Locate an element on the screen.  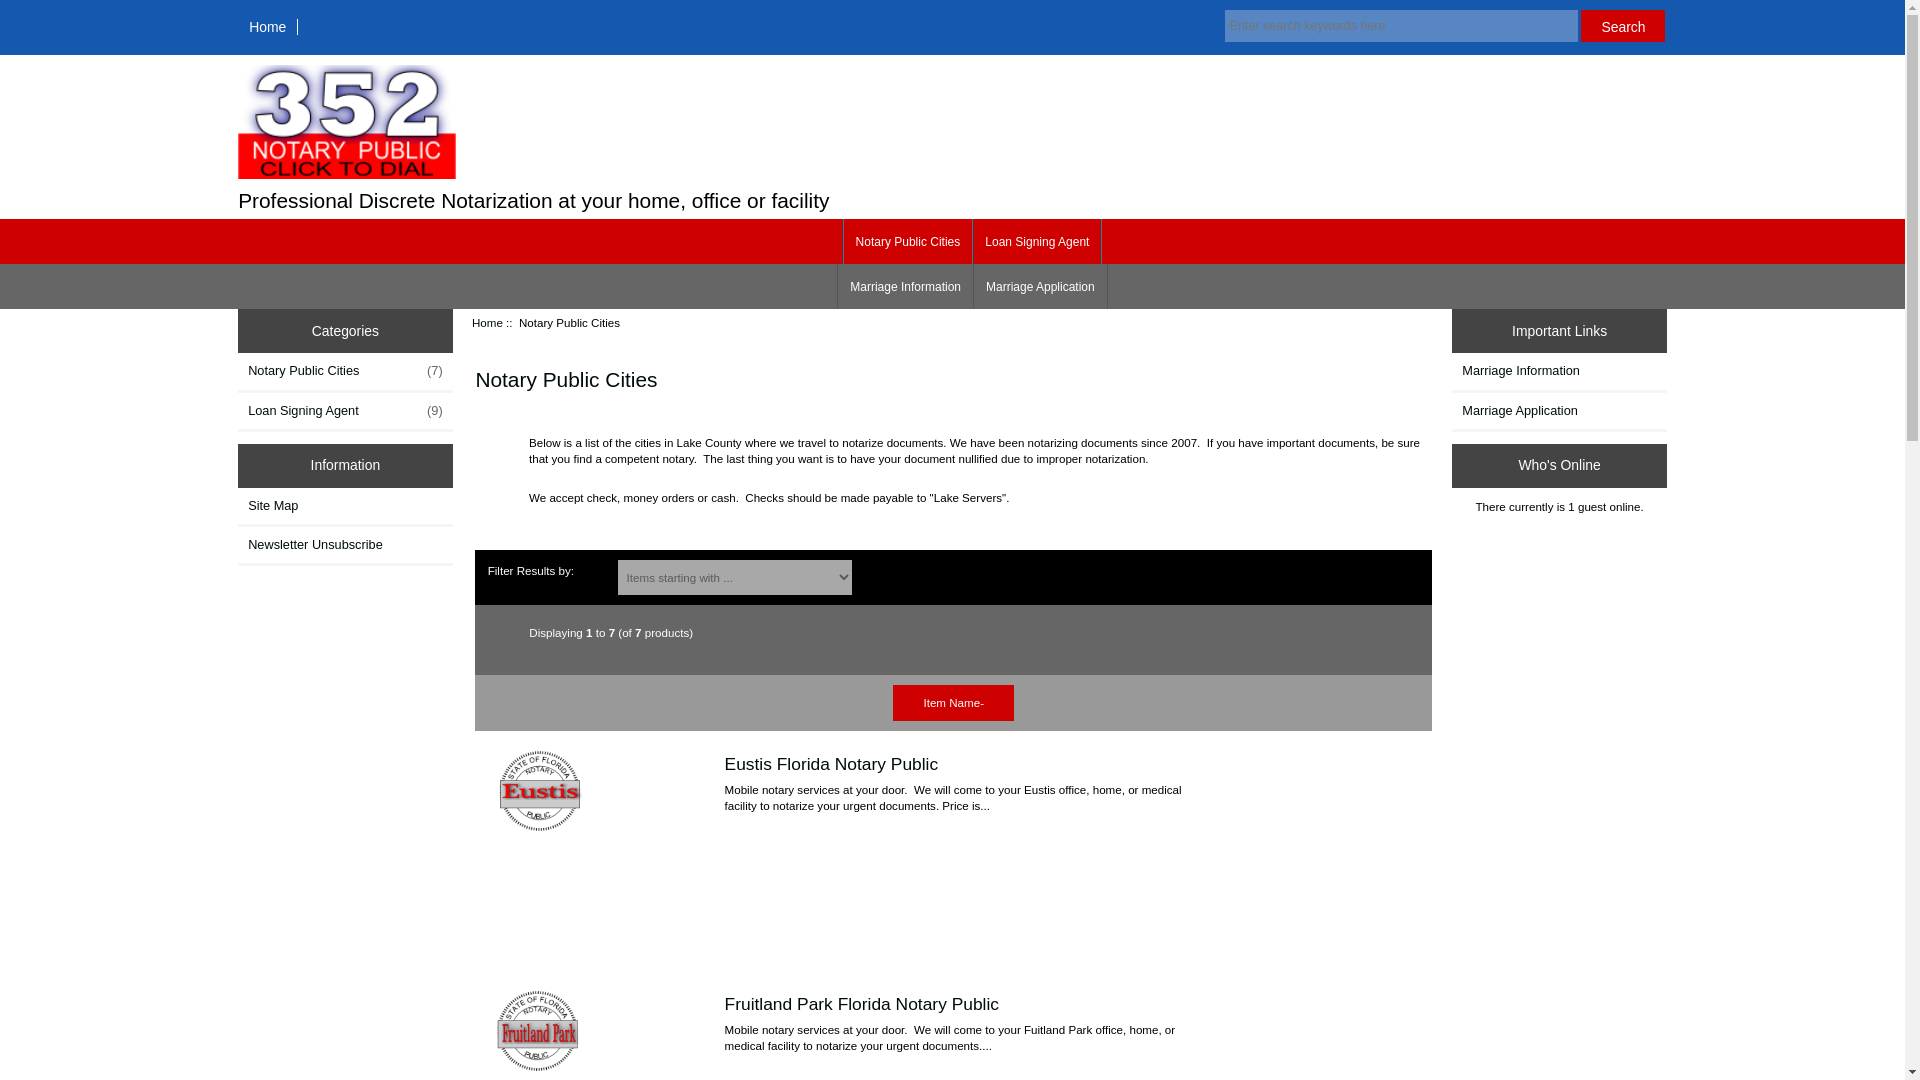
Marriage Information is located at coordinates (1558, 370).